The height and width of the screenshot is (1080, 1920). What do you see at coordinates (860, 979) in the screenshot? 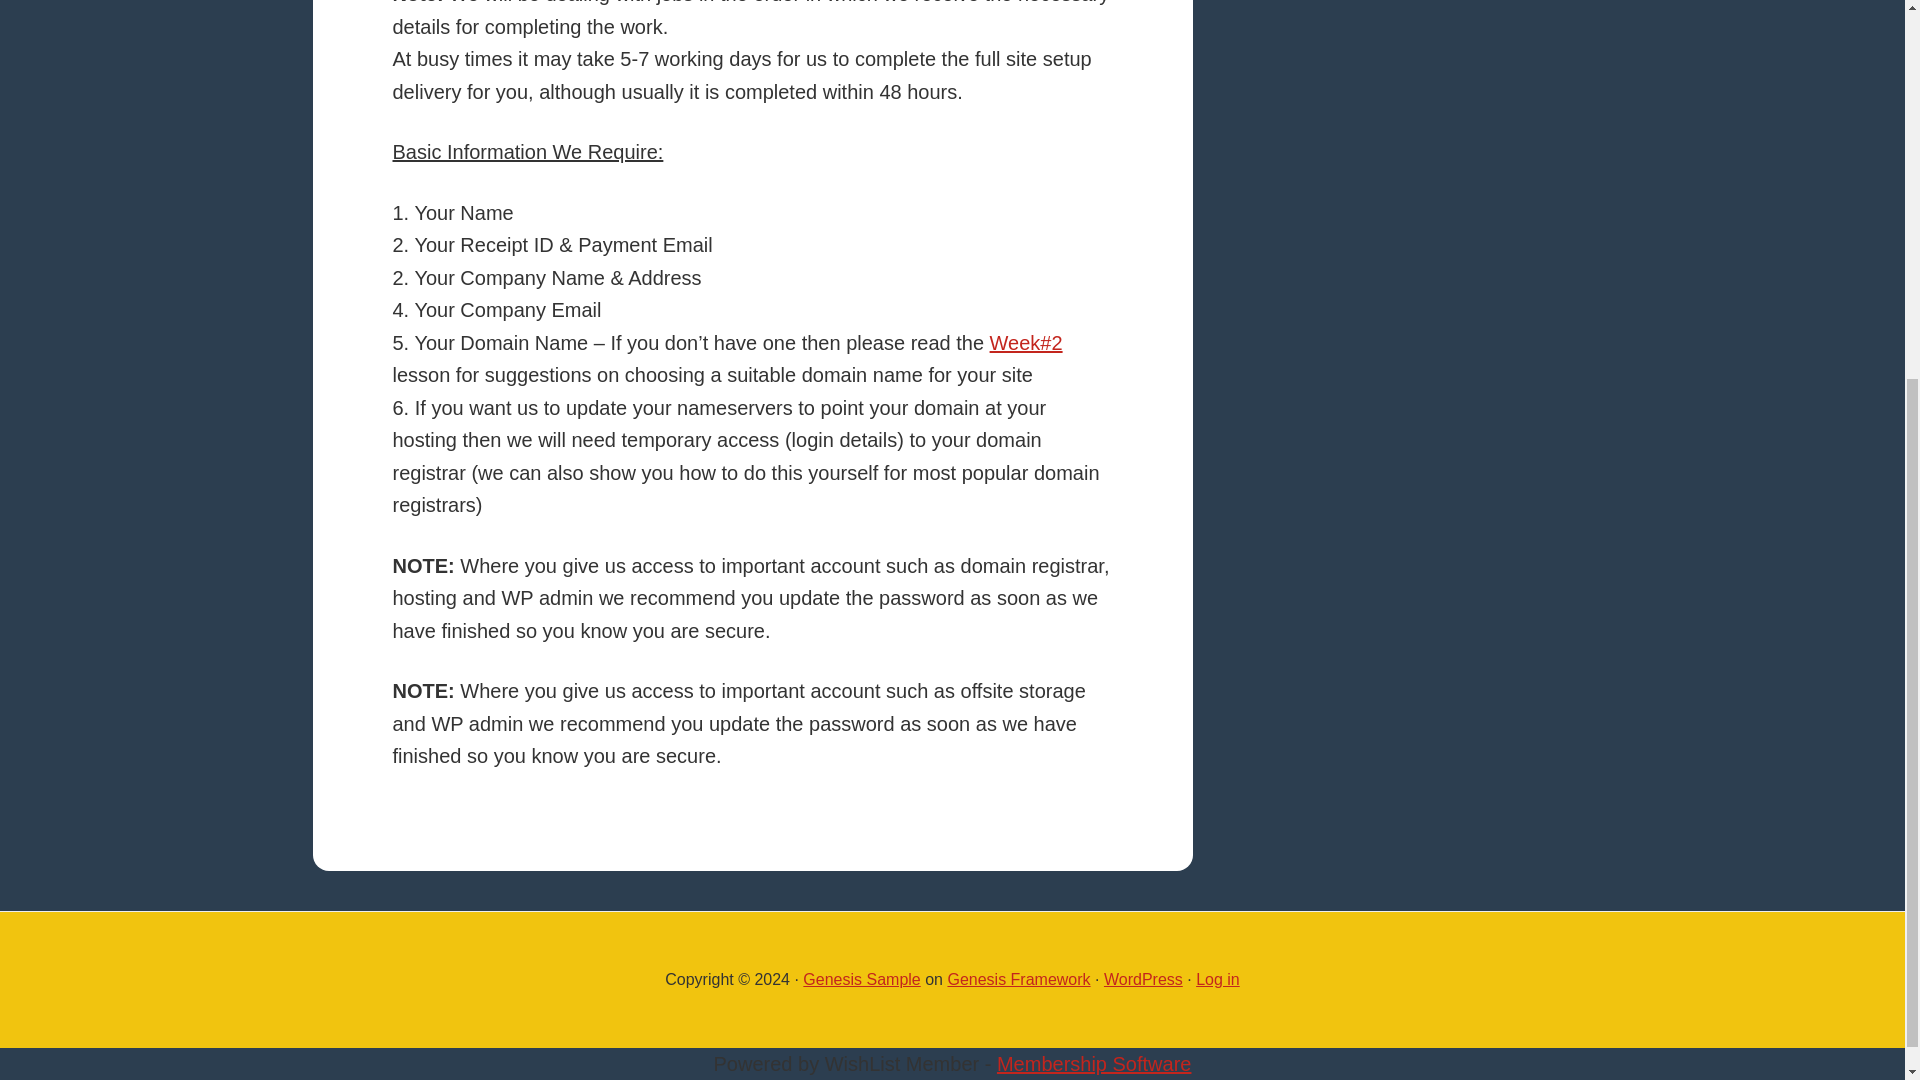
I see `Genesis Sample` at bounding box center [860, 979].